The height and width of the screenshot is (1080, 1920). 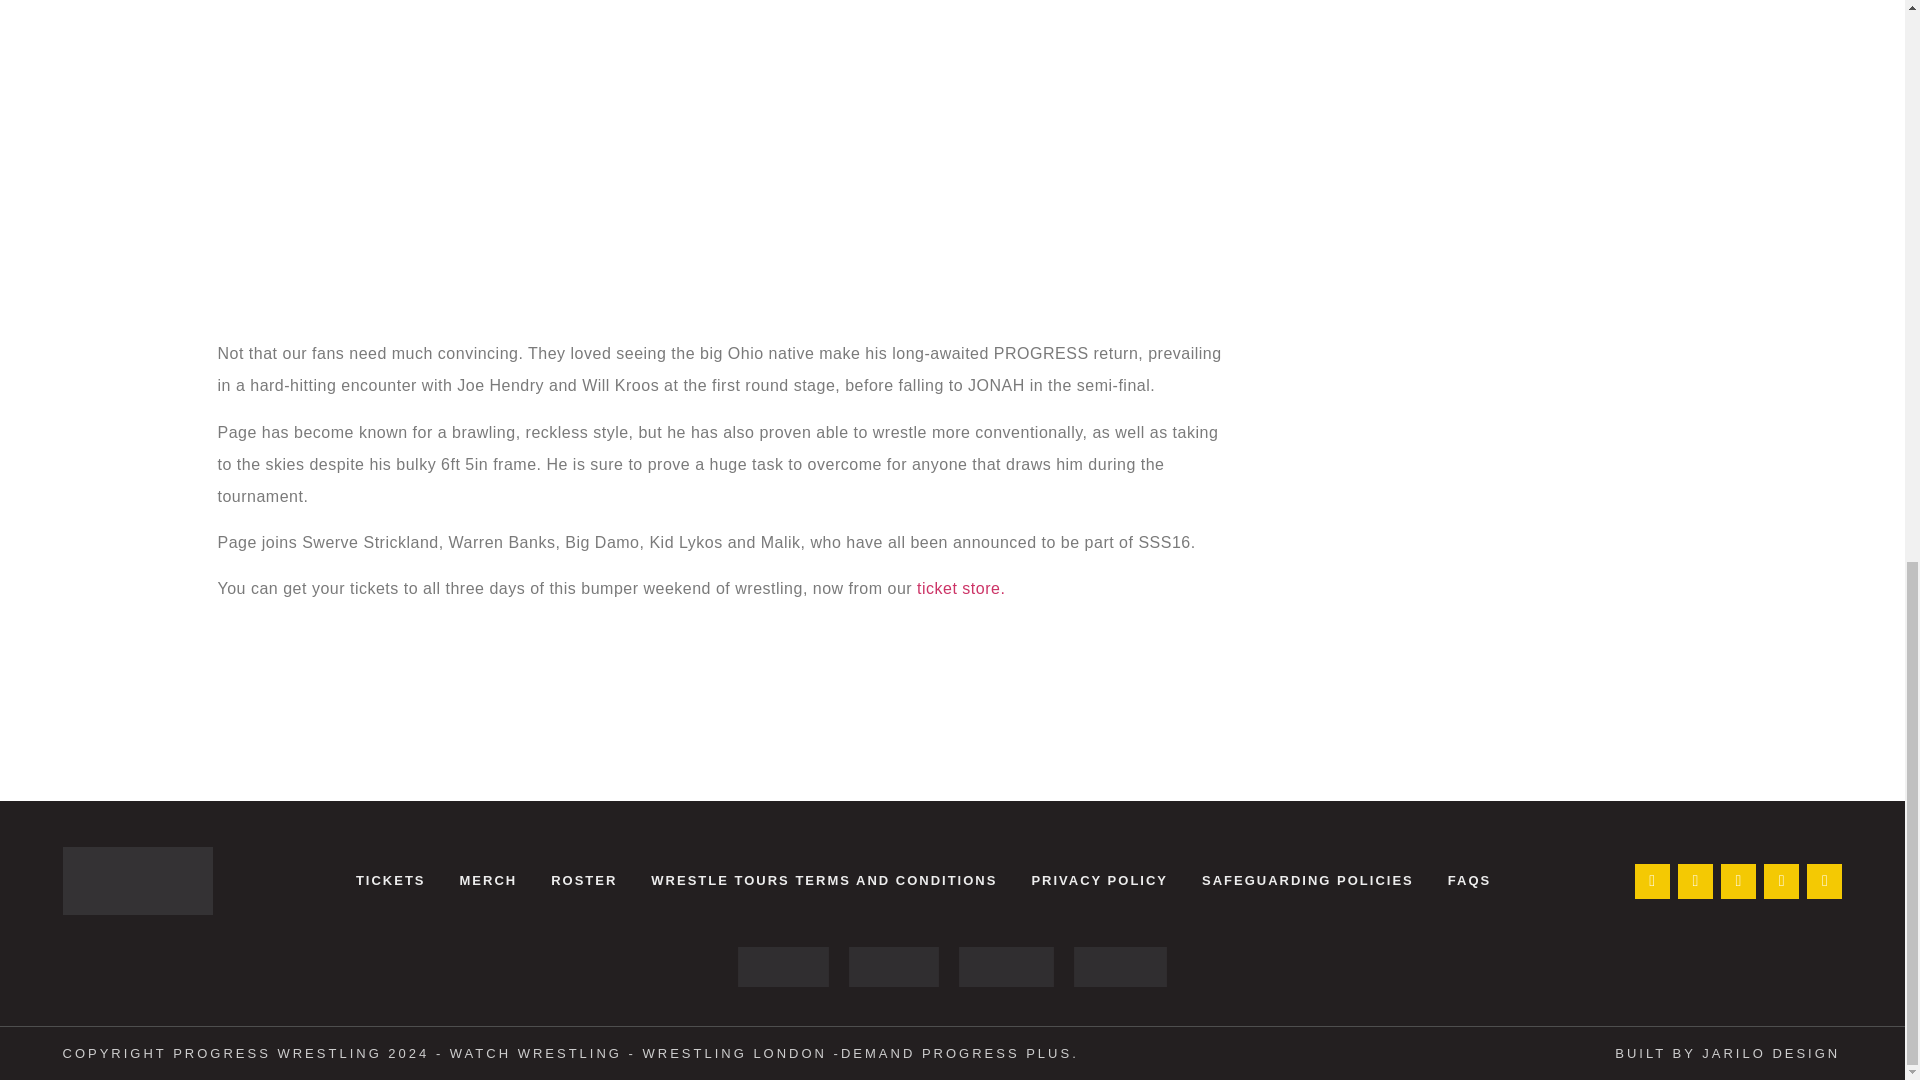 I want to click on logo - PROGRESS Wrestling - Watch on Demand PROGRESS PLUS, so click(x=893, y=967).